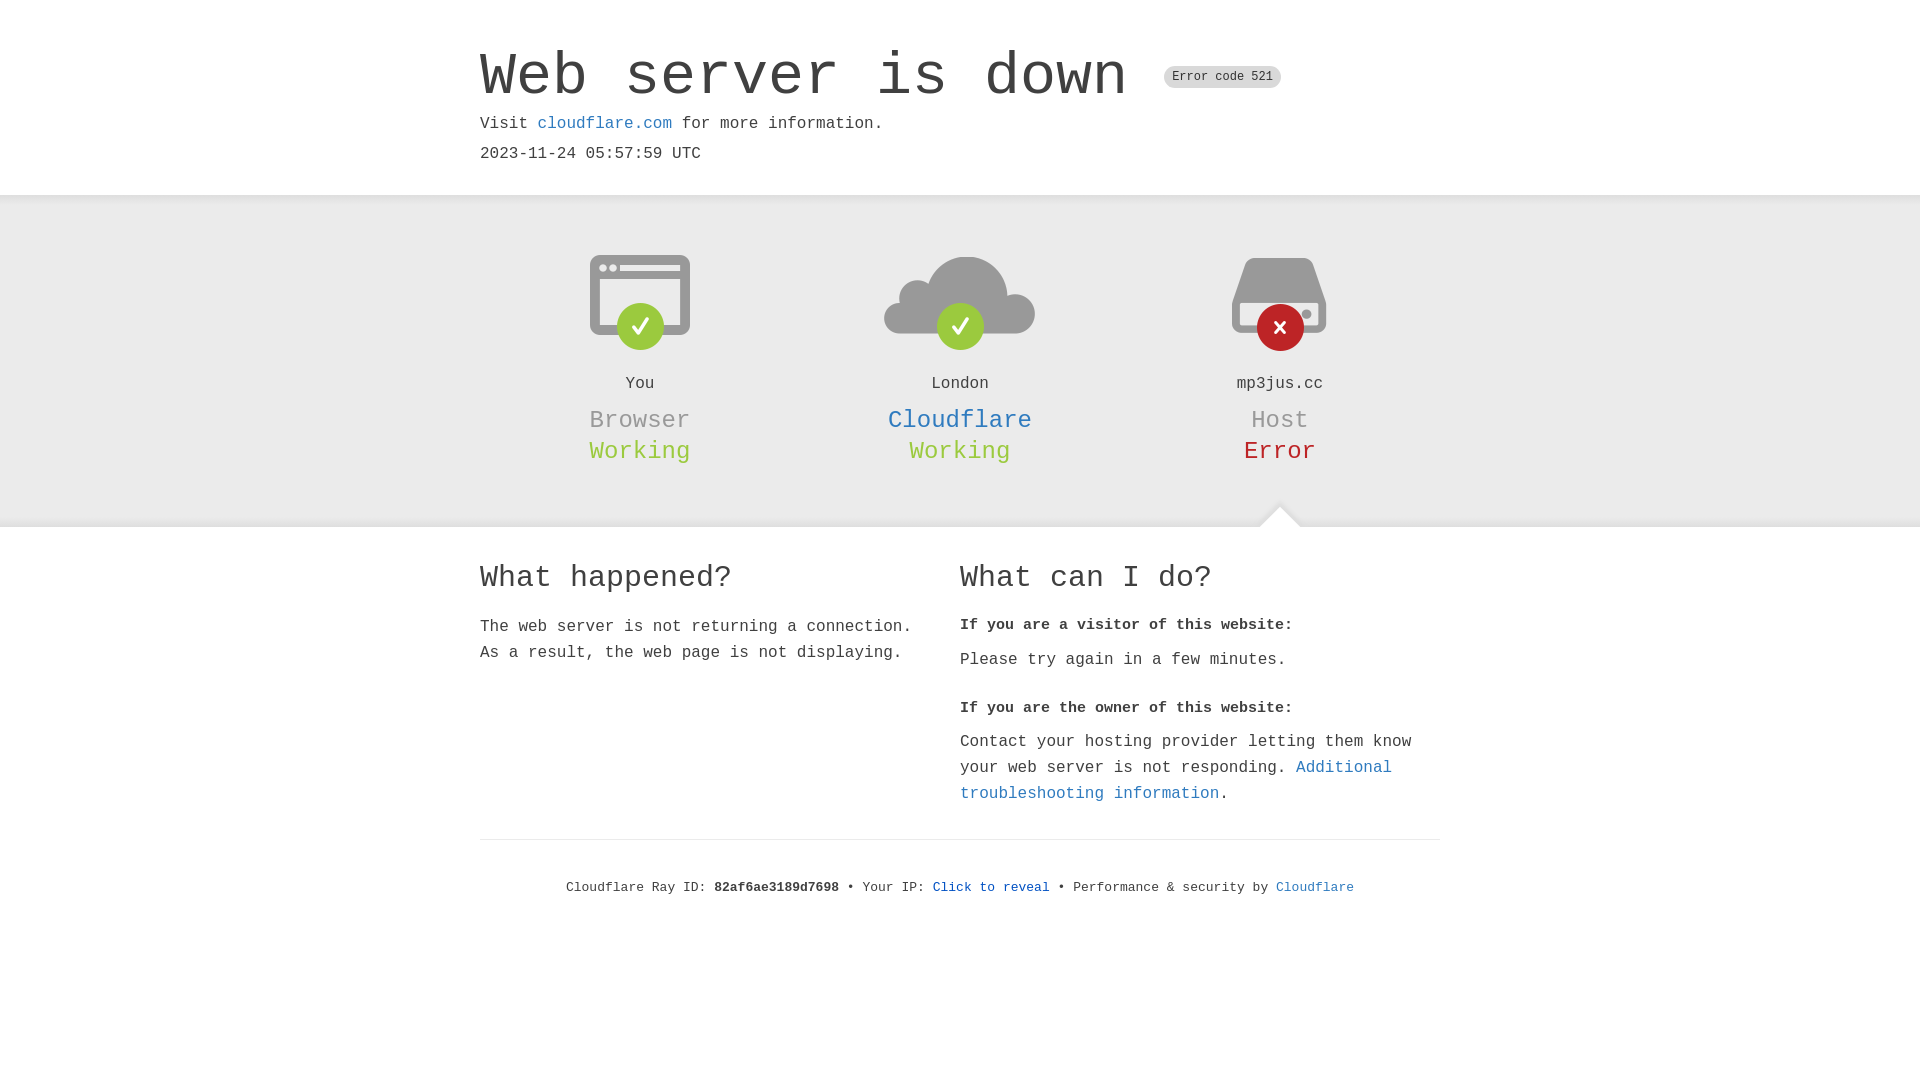  Describe the element at coordinates (992, 888) in the screenshot. I see `Click to reveal` at that location.